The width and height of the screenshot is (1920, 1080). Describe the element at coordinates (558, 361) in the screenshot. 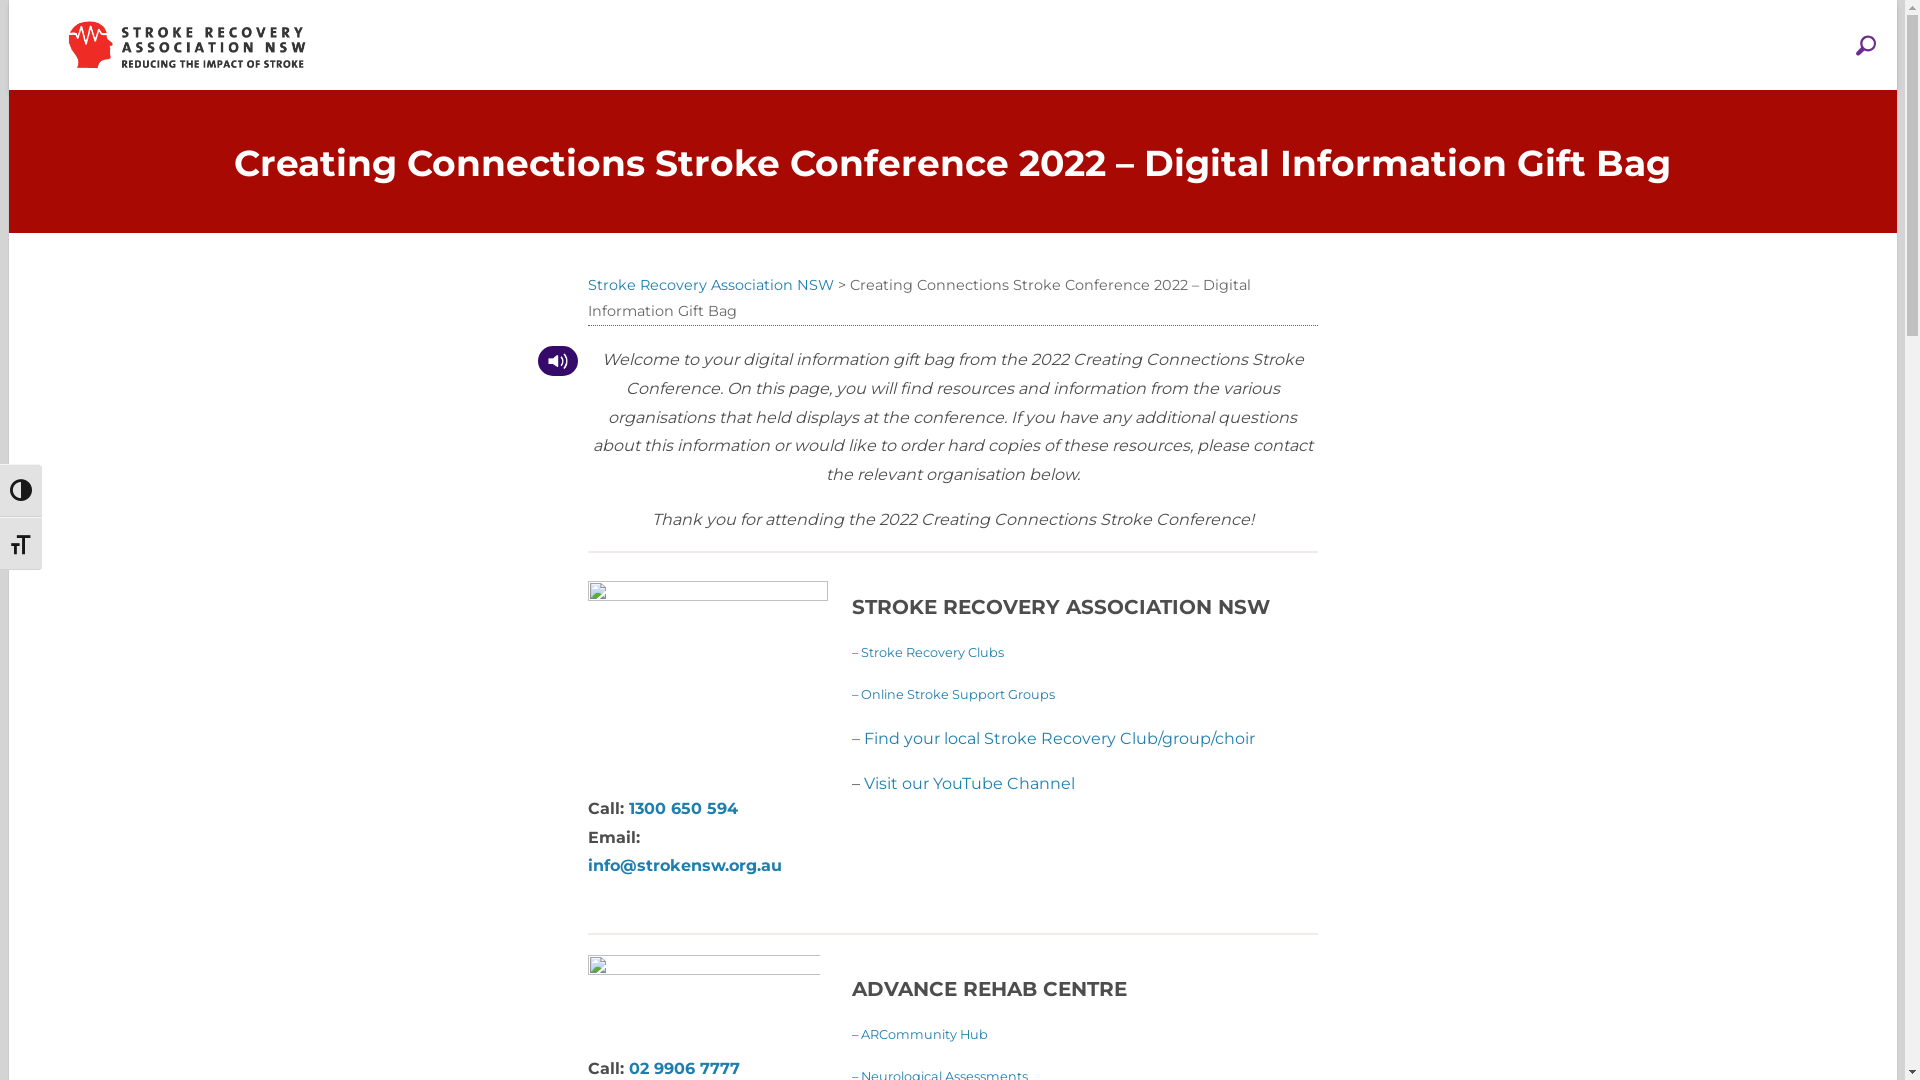

I see `Read Content` at that location.